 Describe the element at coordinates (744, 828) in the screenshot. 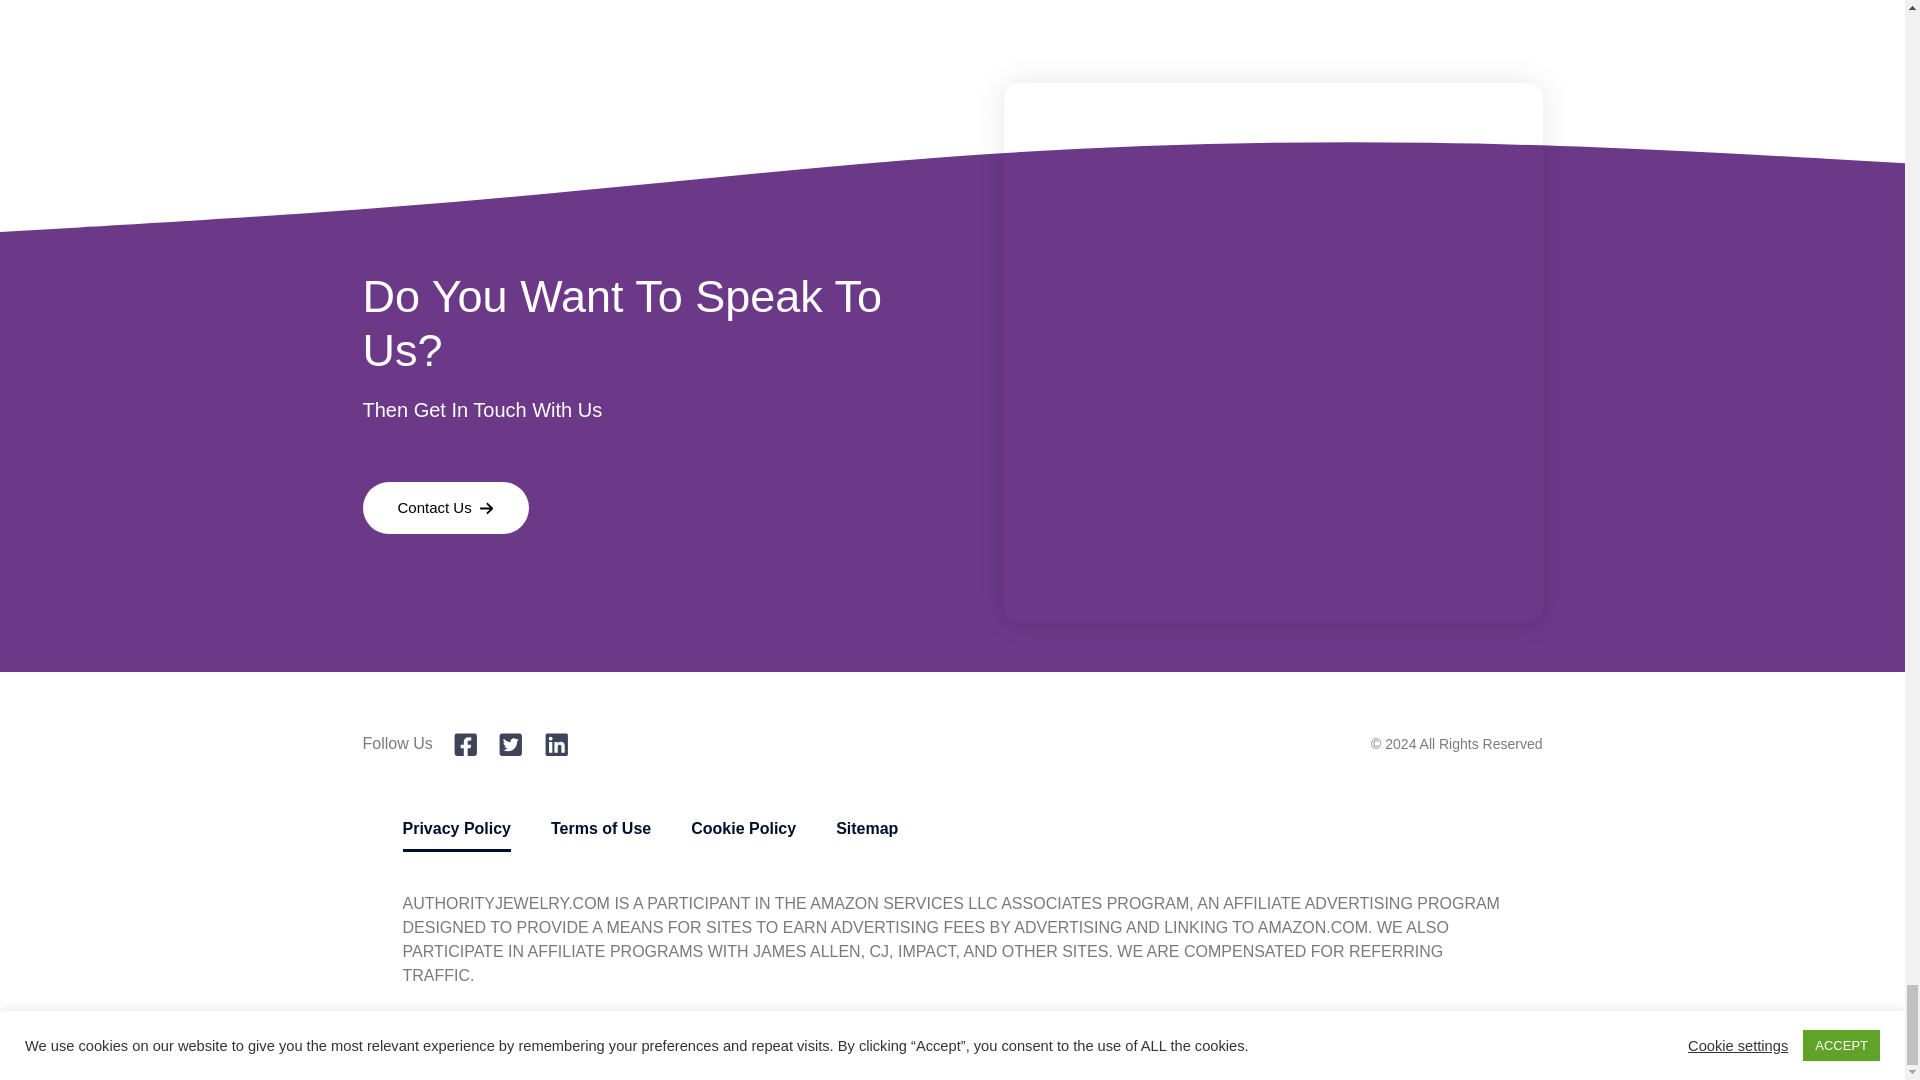

I see `Cookie Policy` at that location.